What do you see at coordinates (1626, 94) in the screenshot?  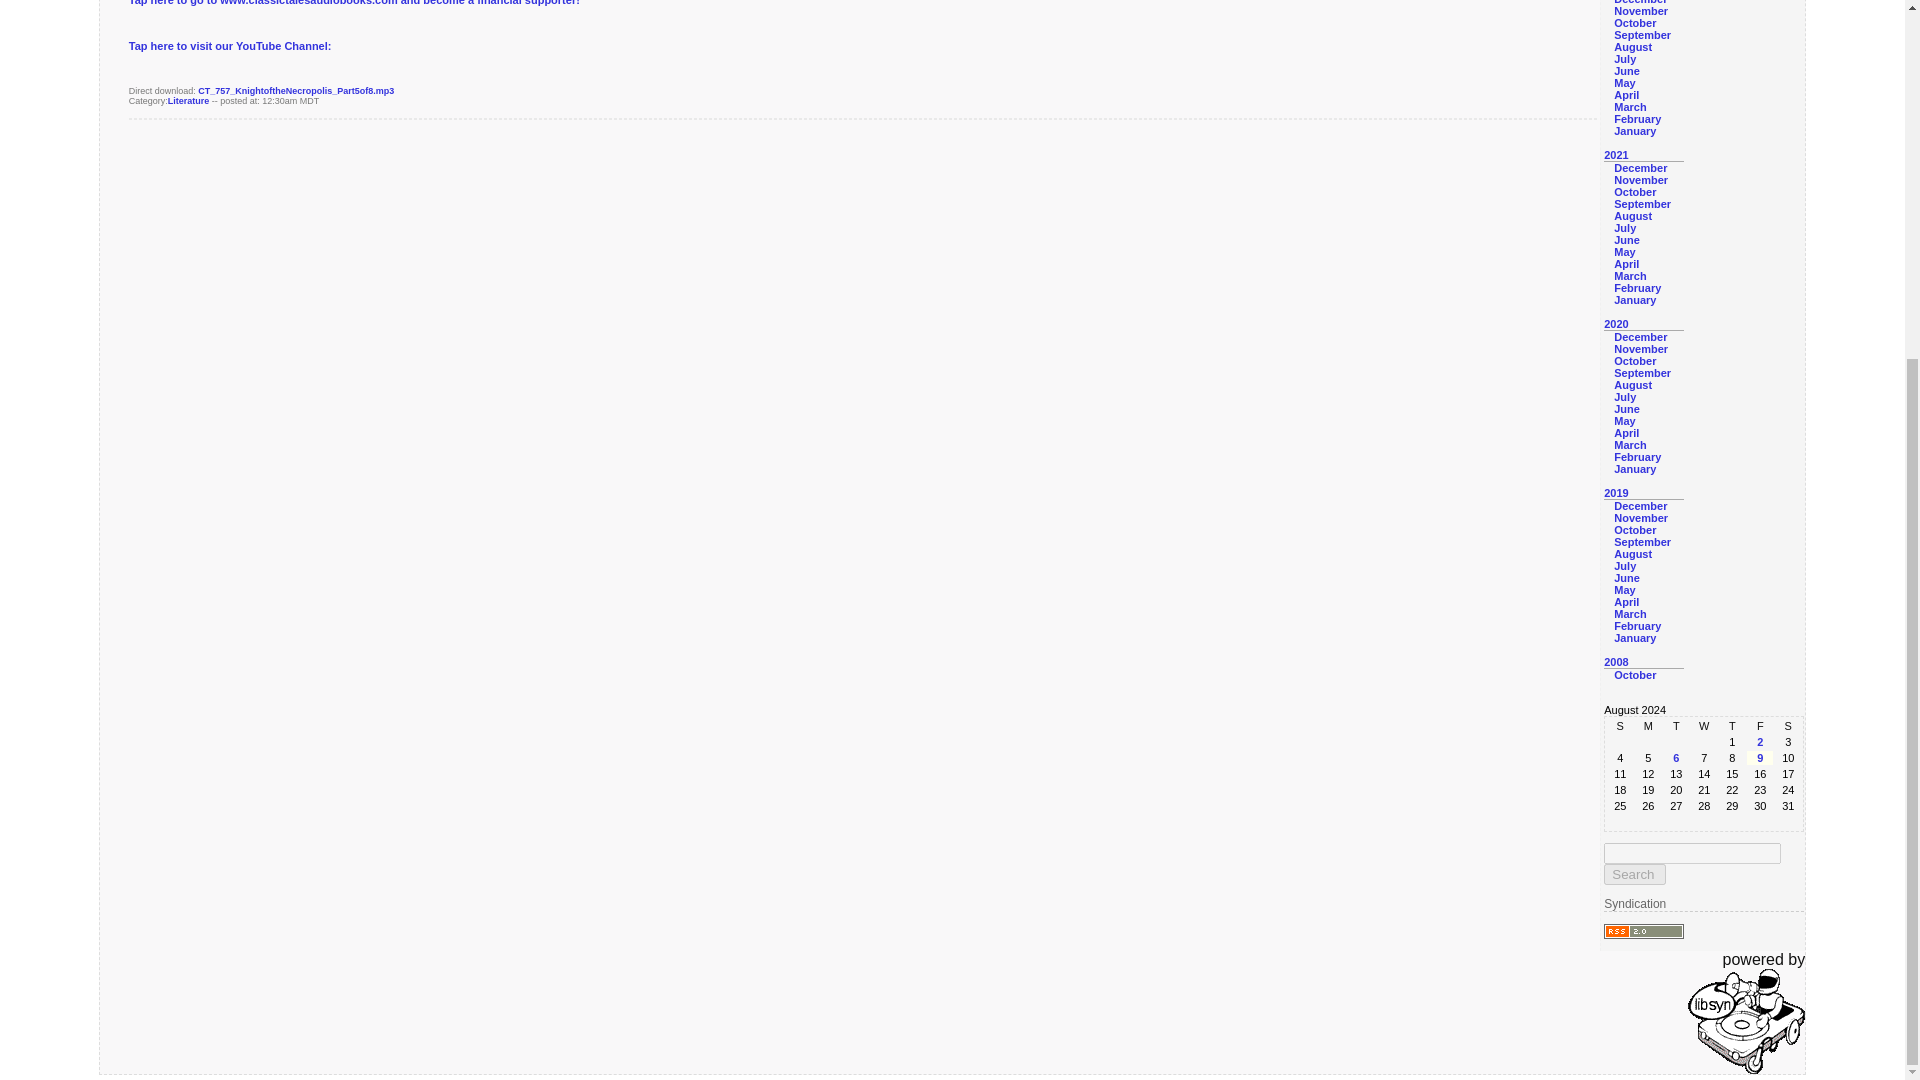 I see `April` at bounding box center [1626, 94].